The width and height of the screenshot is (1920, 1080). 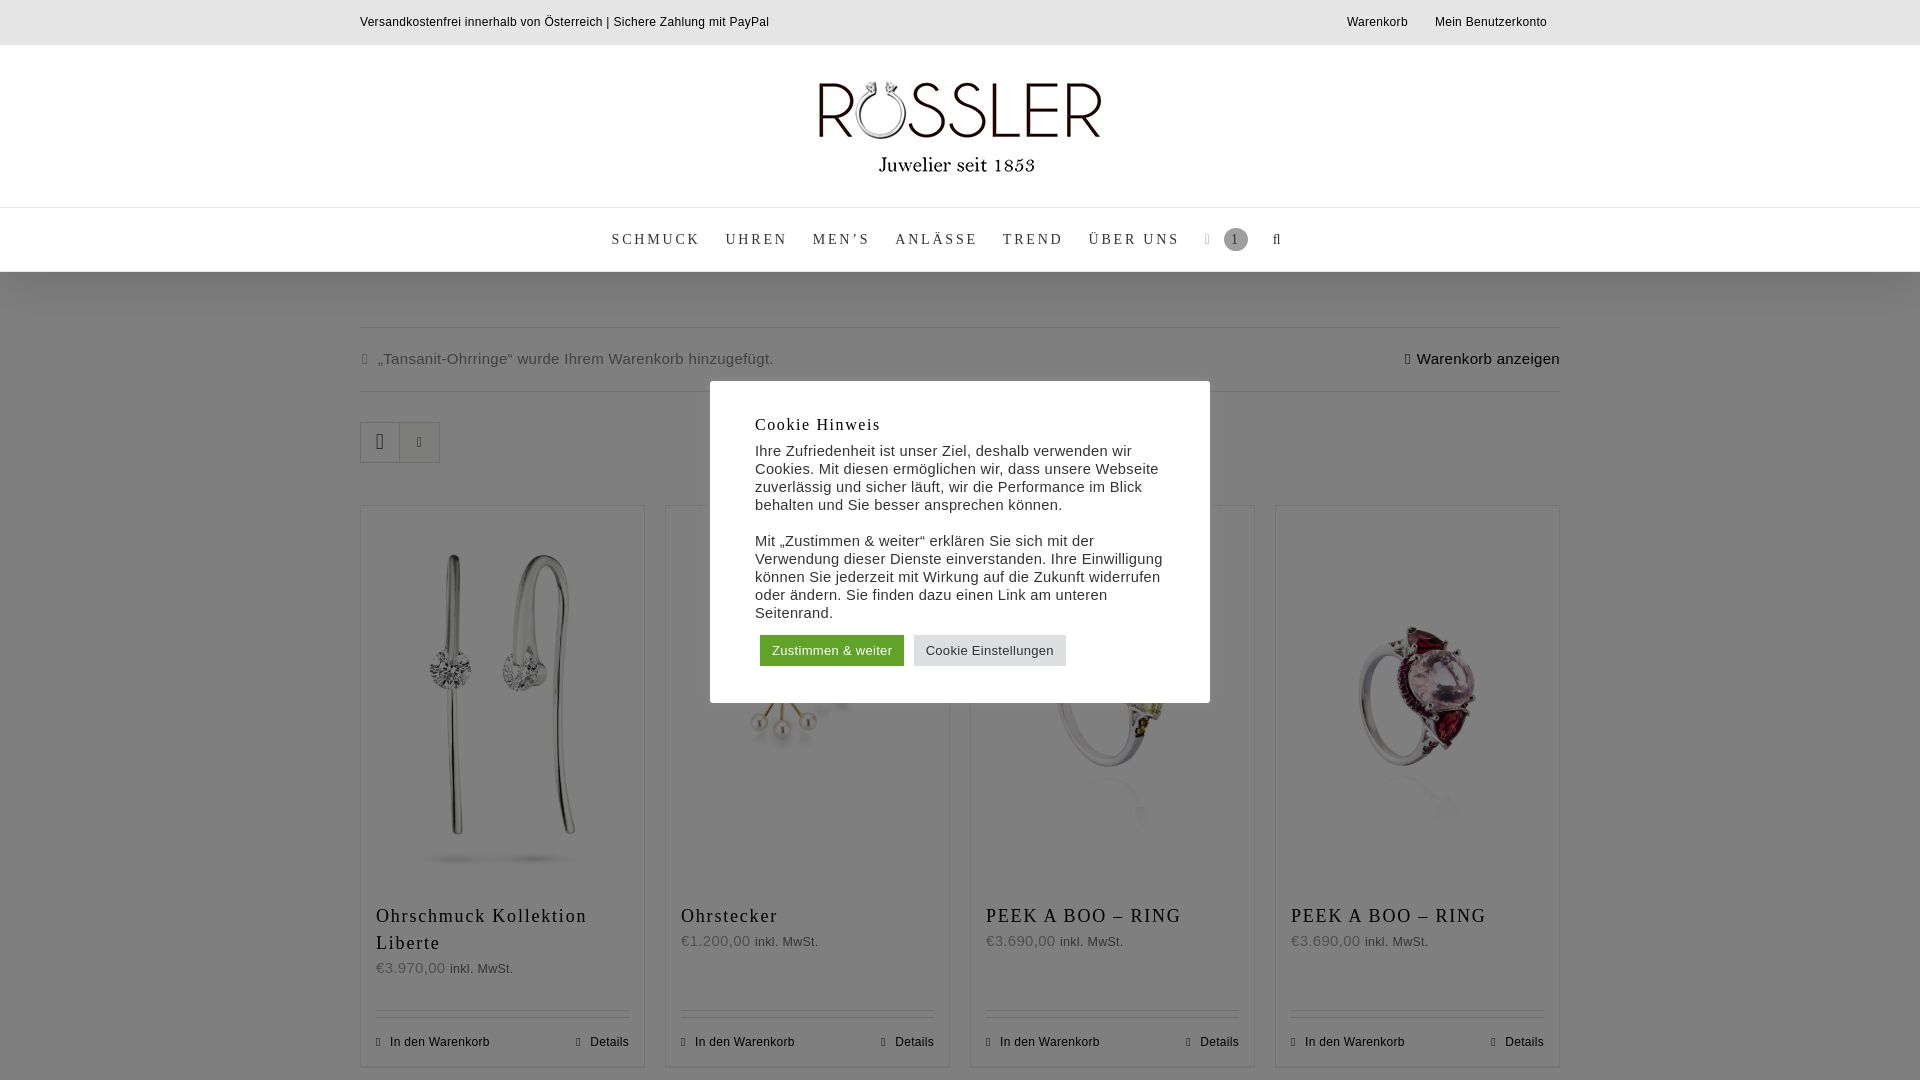 I want to click on UHREN, so click(x=756, y=240).